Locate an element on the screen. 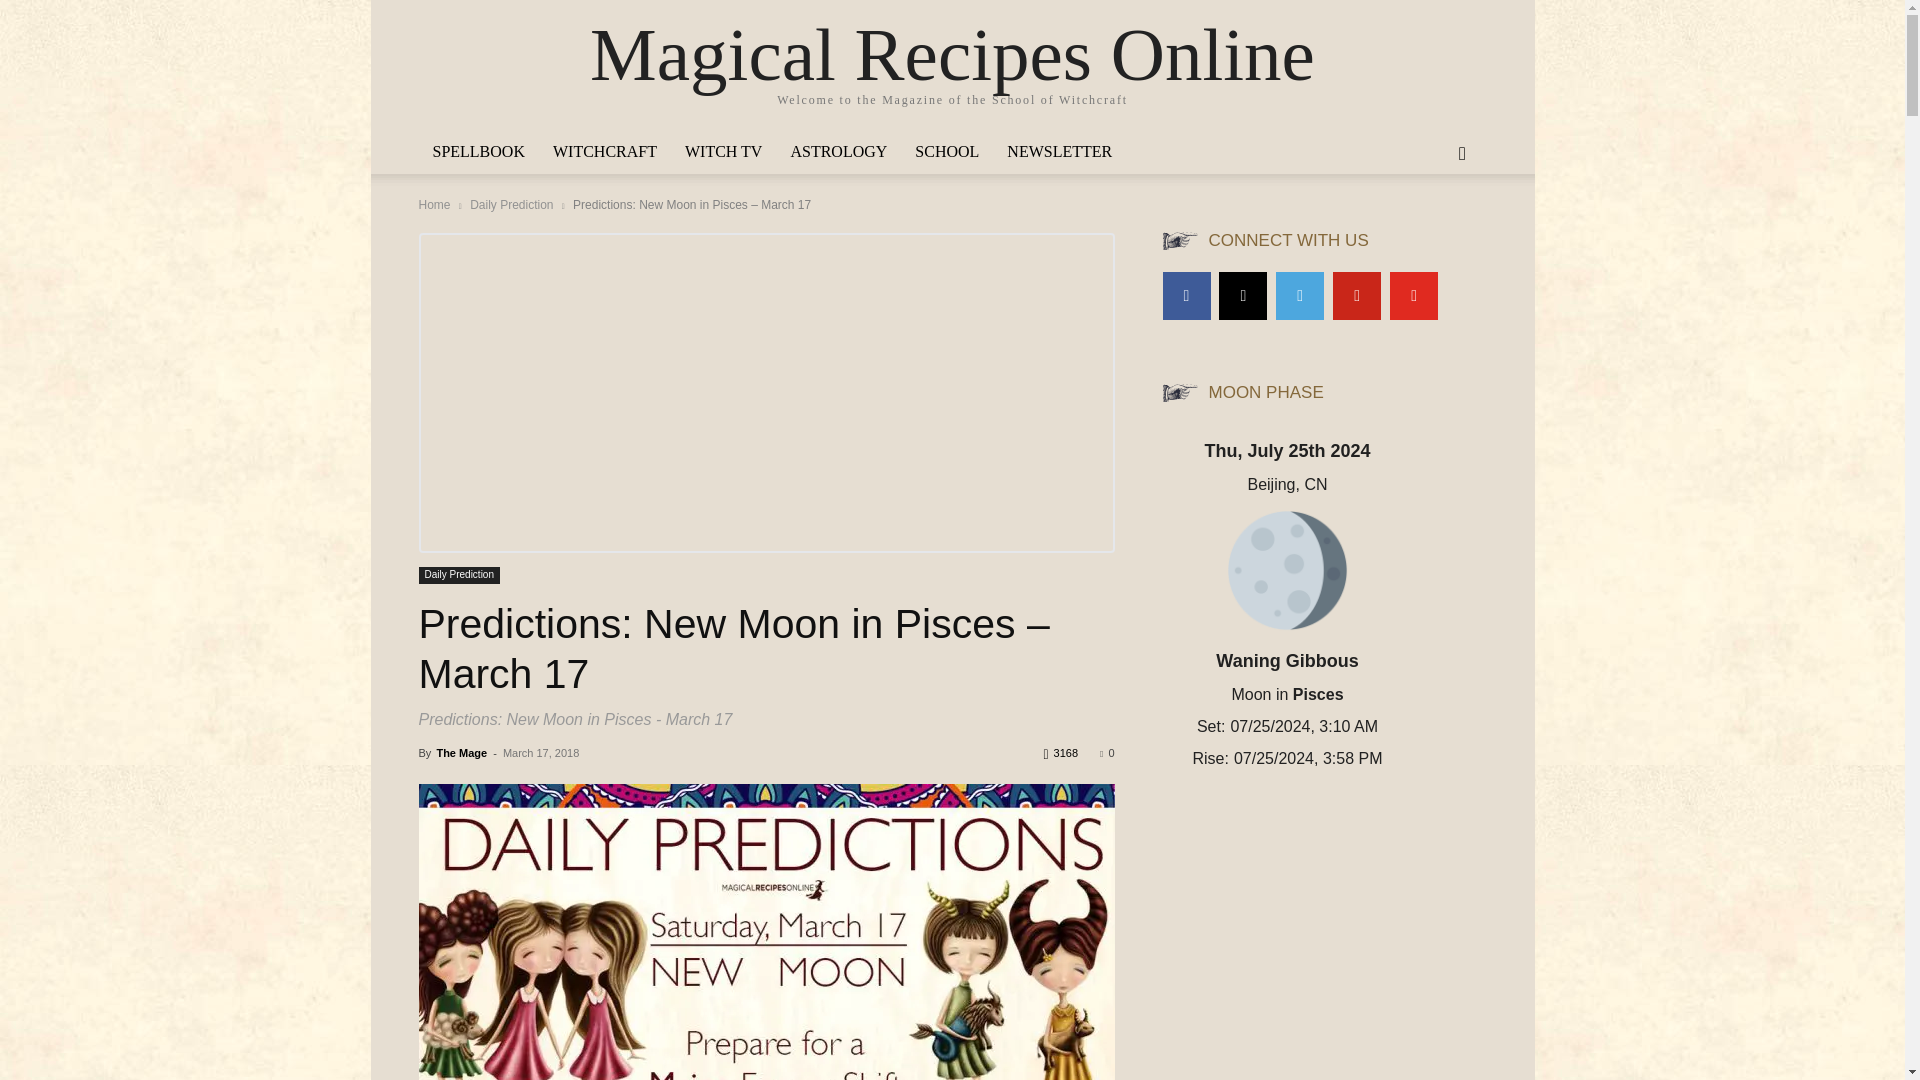 This screenshot has width=1920, height=1080. Facebook is located at coordinates (1185, 296).